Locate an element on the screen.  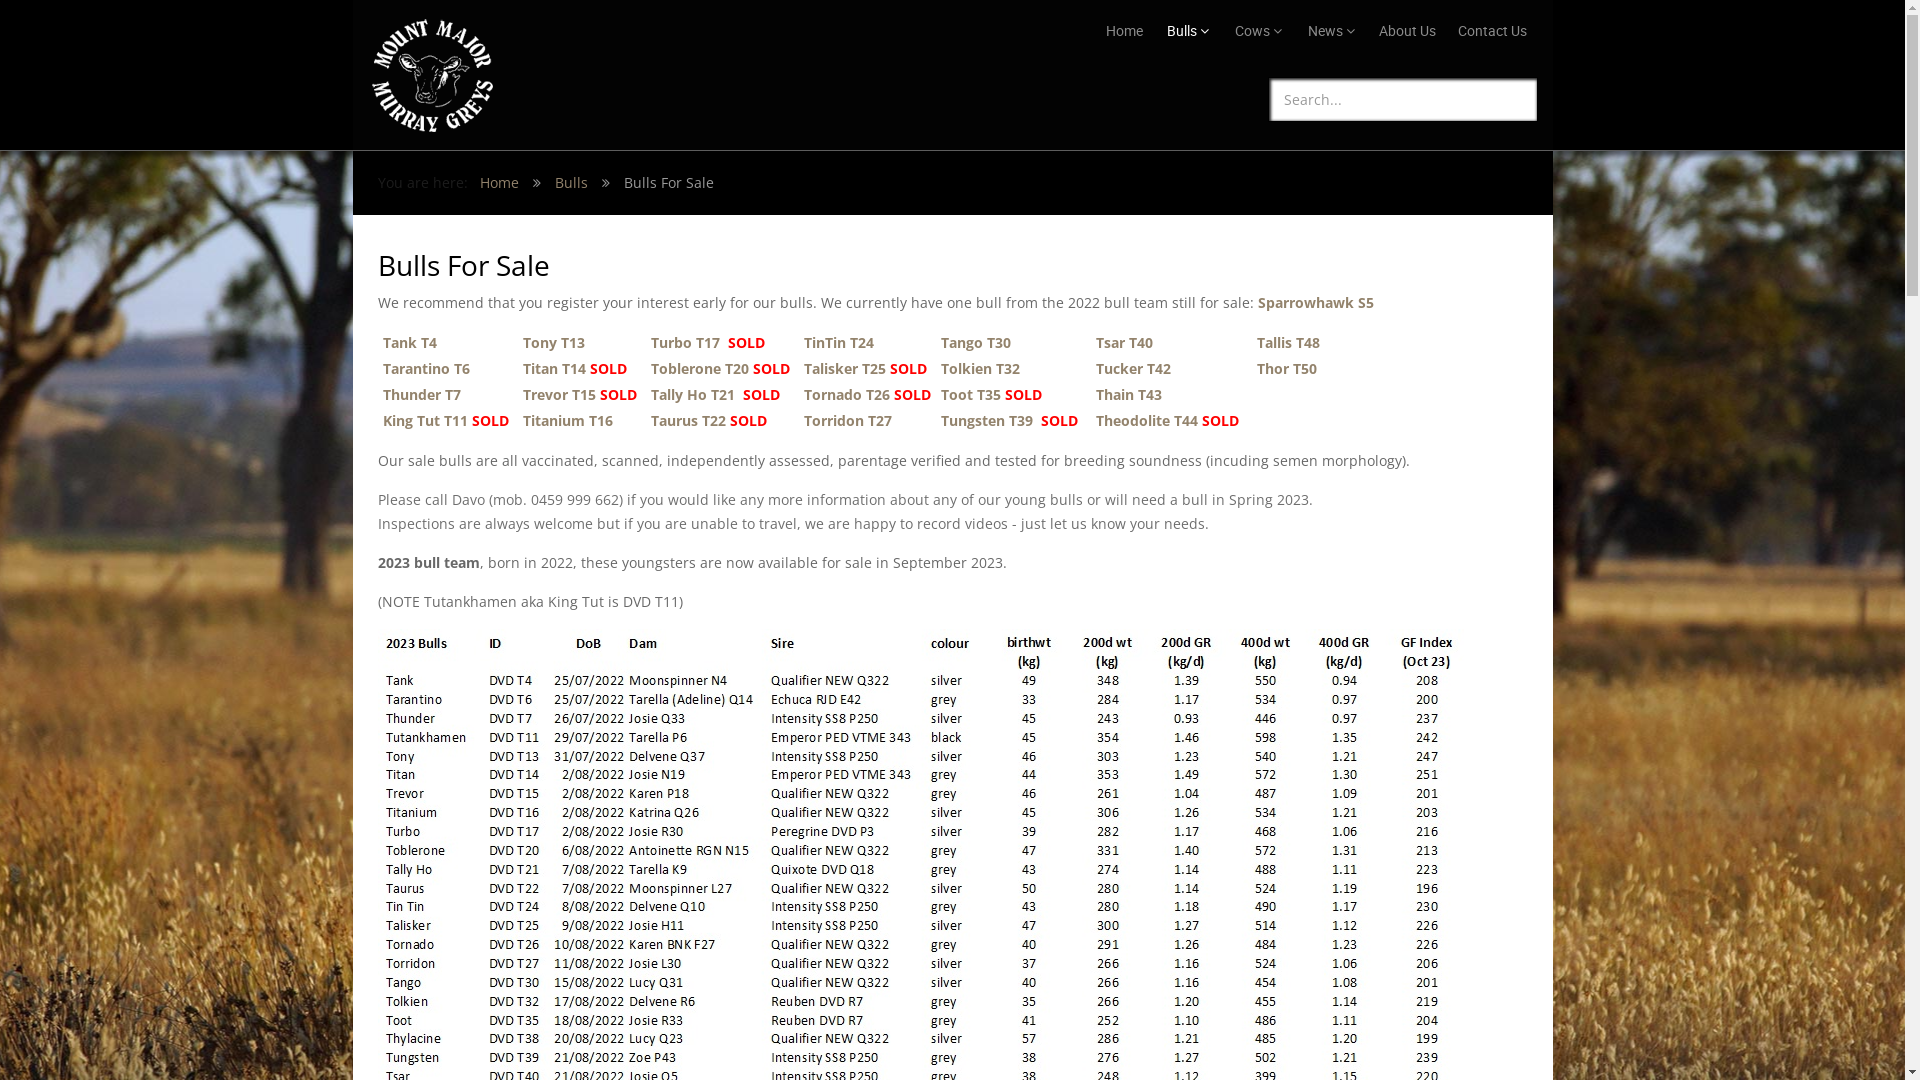
Home is located at coordinates (1124, 31).